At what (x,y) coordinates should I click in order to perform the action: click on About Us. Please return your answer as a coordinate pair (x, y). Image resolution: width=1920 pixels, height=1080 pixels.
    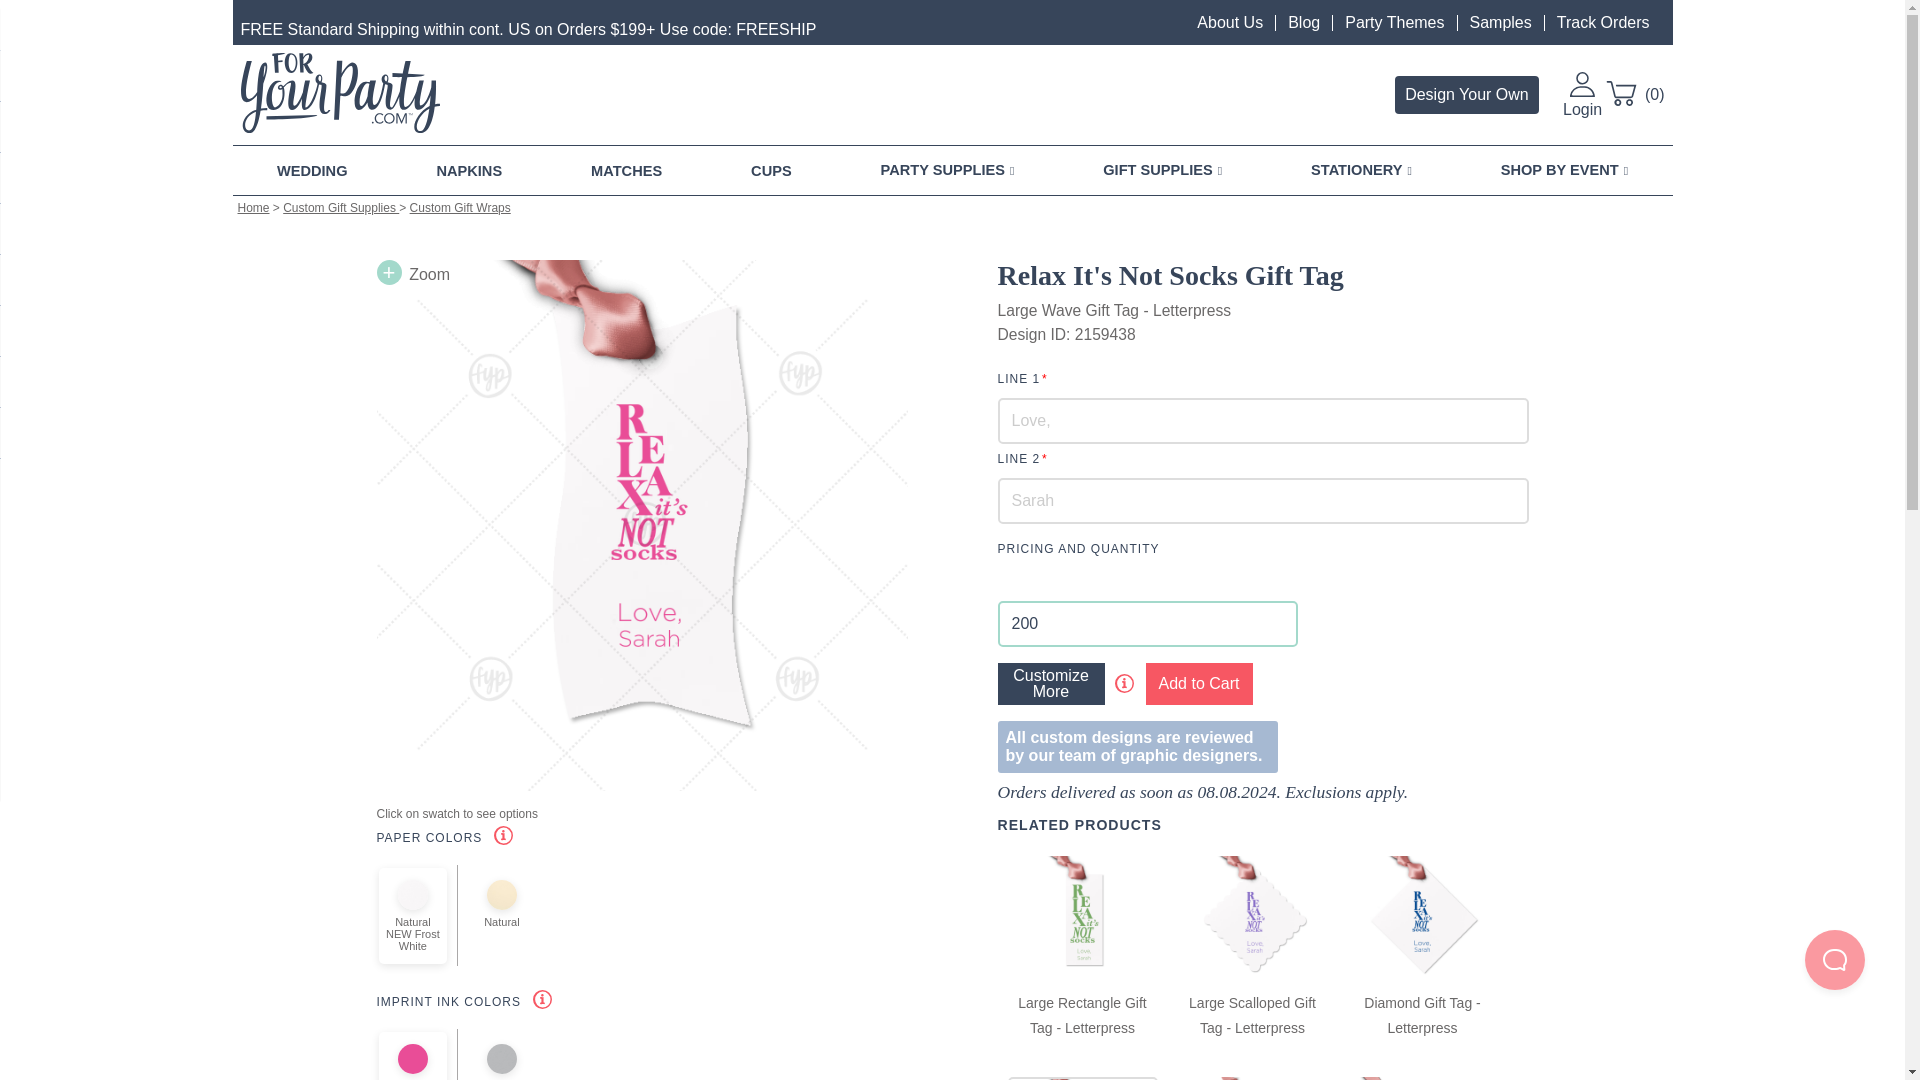
    Looking at the image, I should click on (1230, 22).